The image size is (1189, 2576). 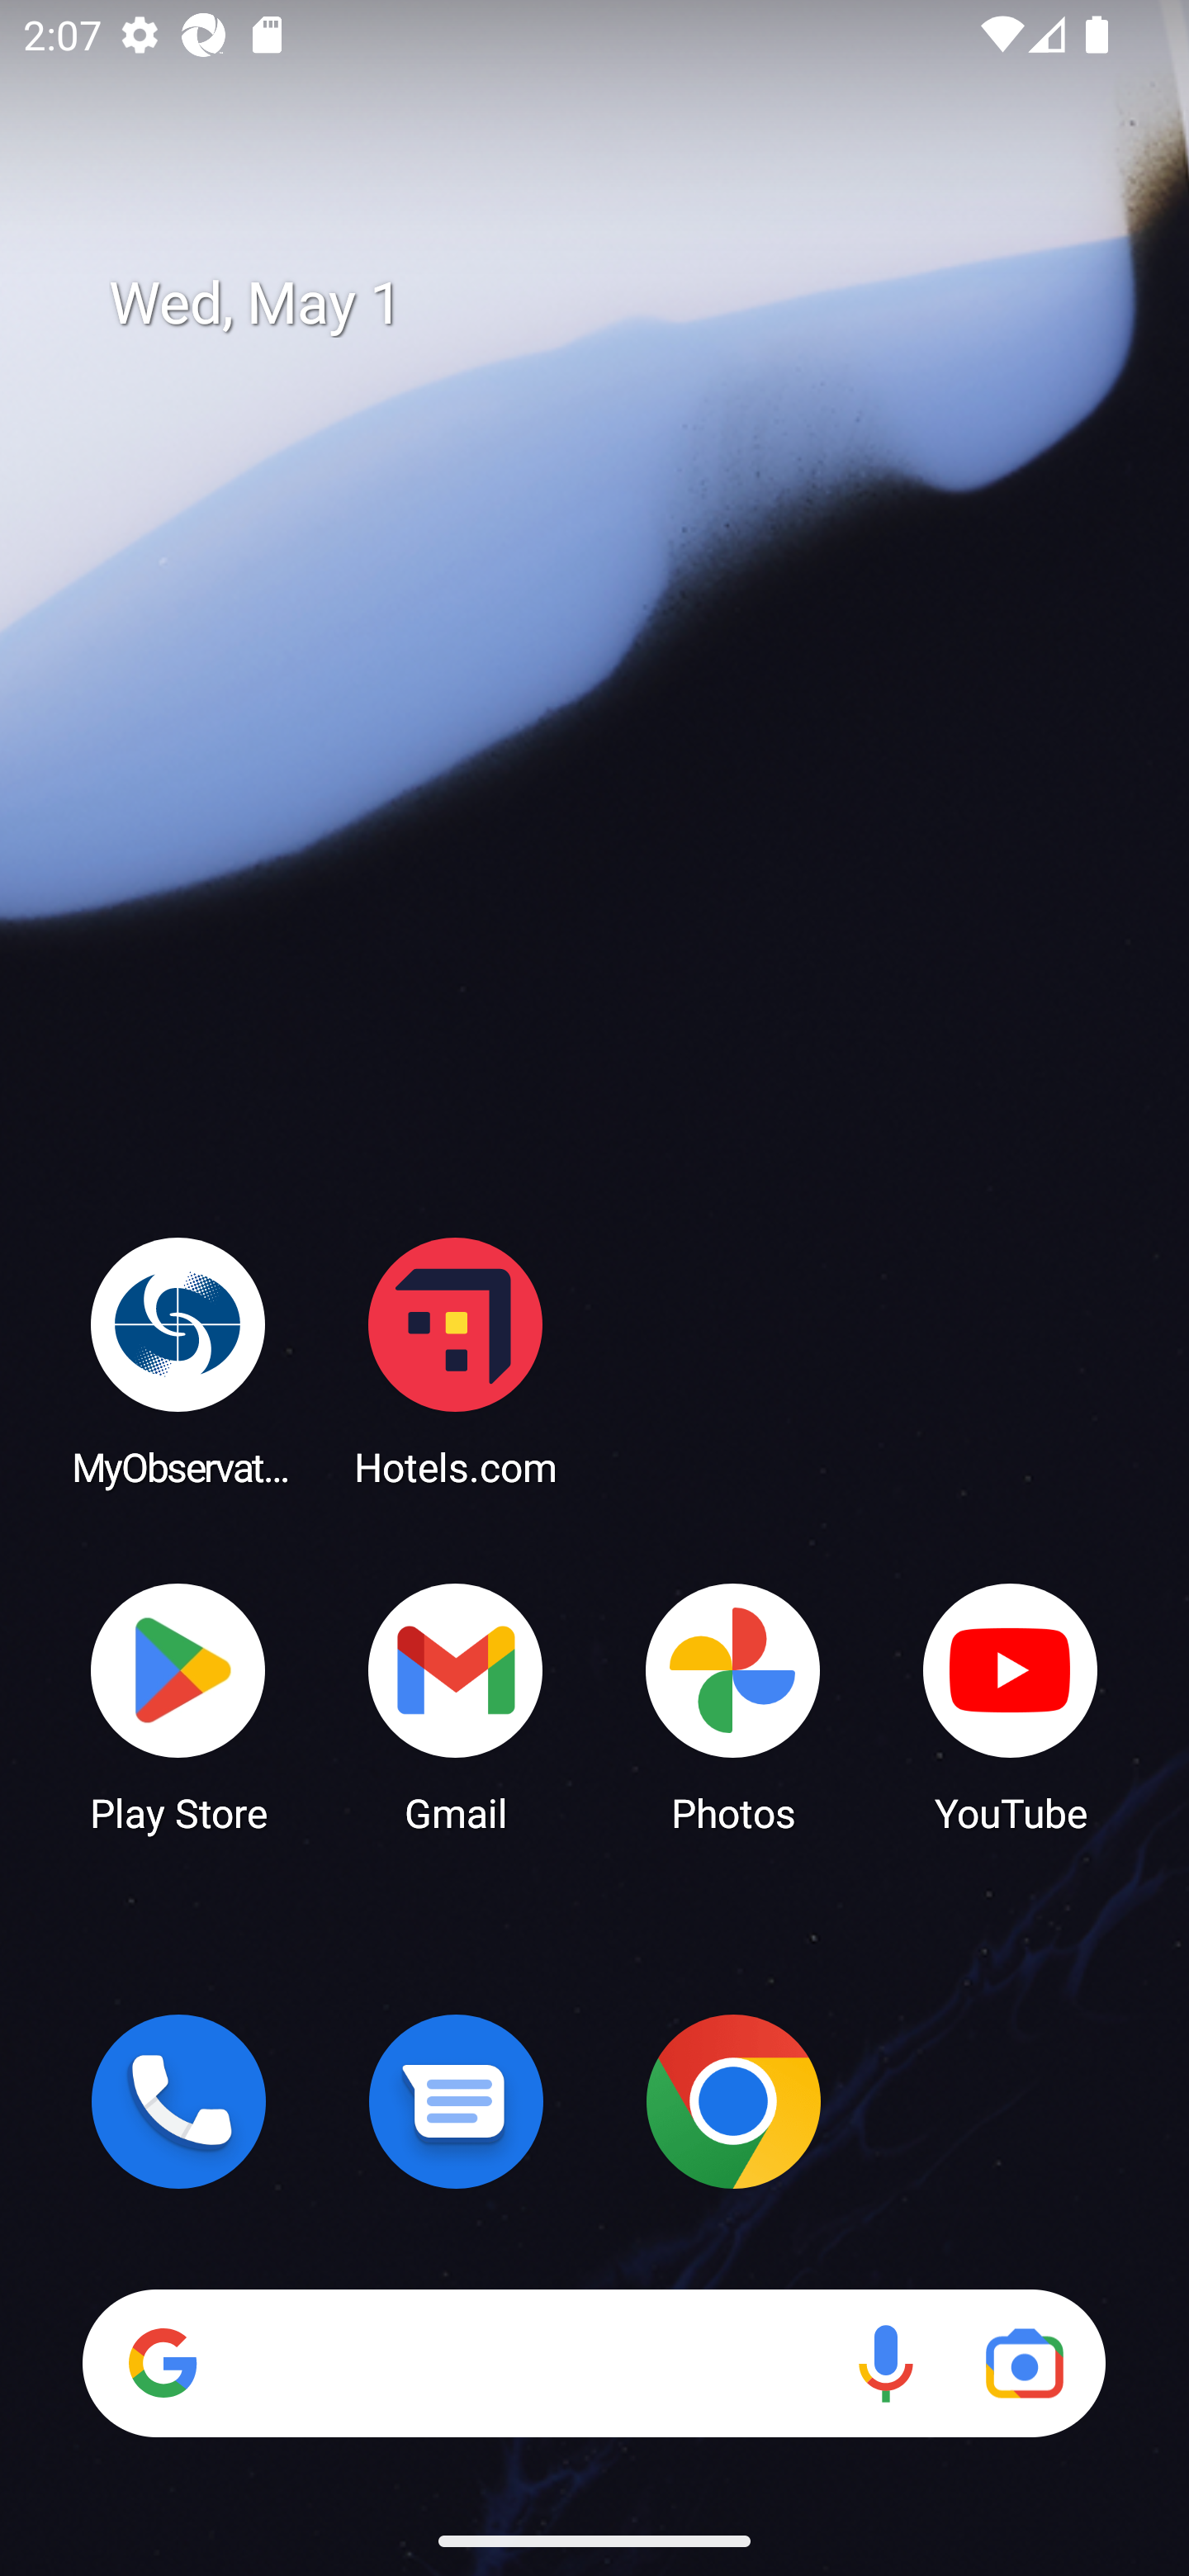 What do you see at coordinates (456, 1361) in the screenshot?
I see `Hotels.com` at bounding box center [456, 1361].